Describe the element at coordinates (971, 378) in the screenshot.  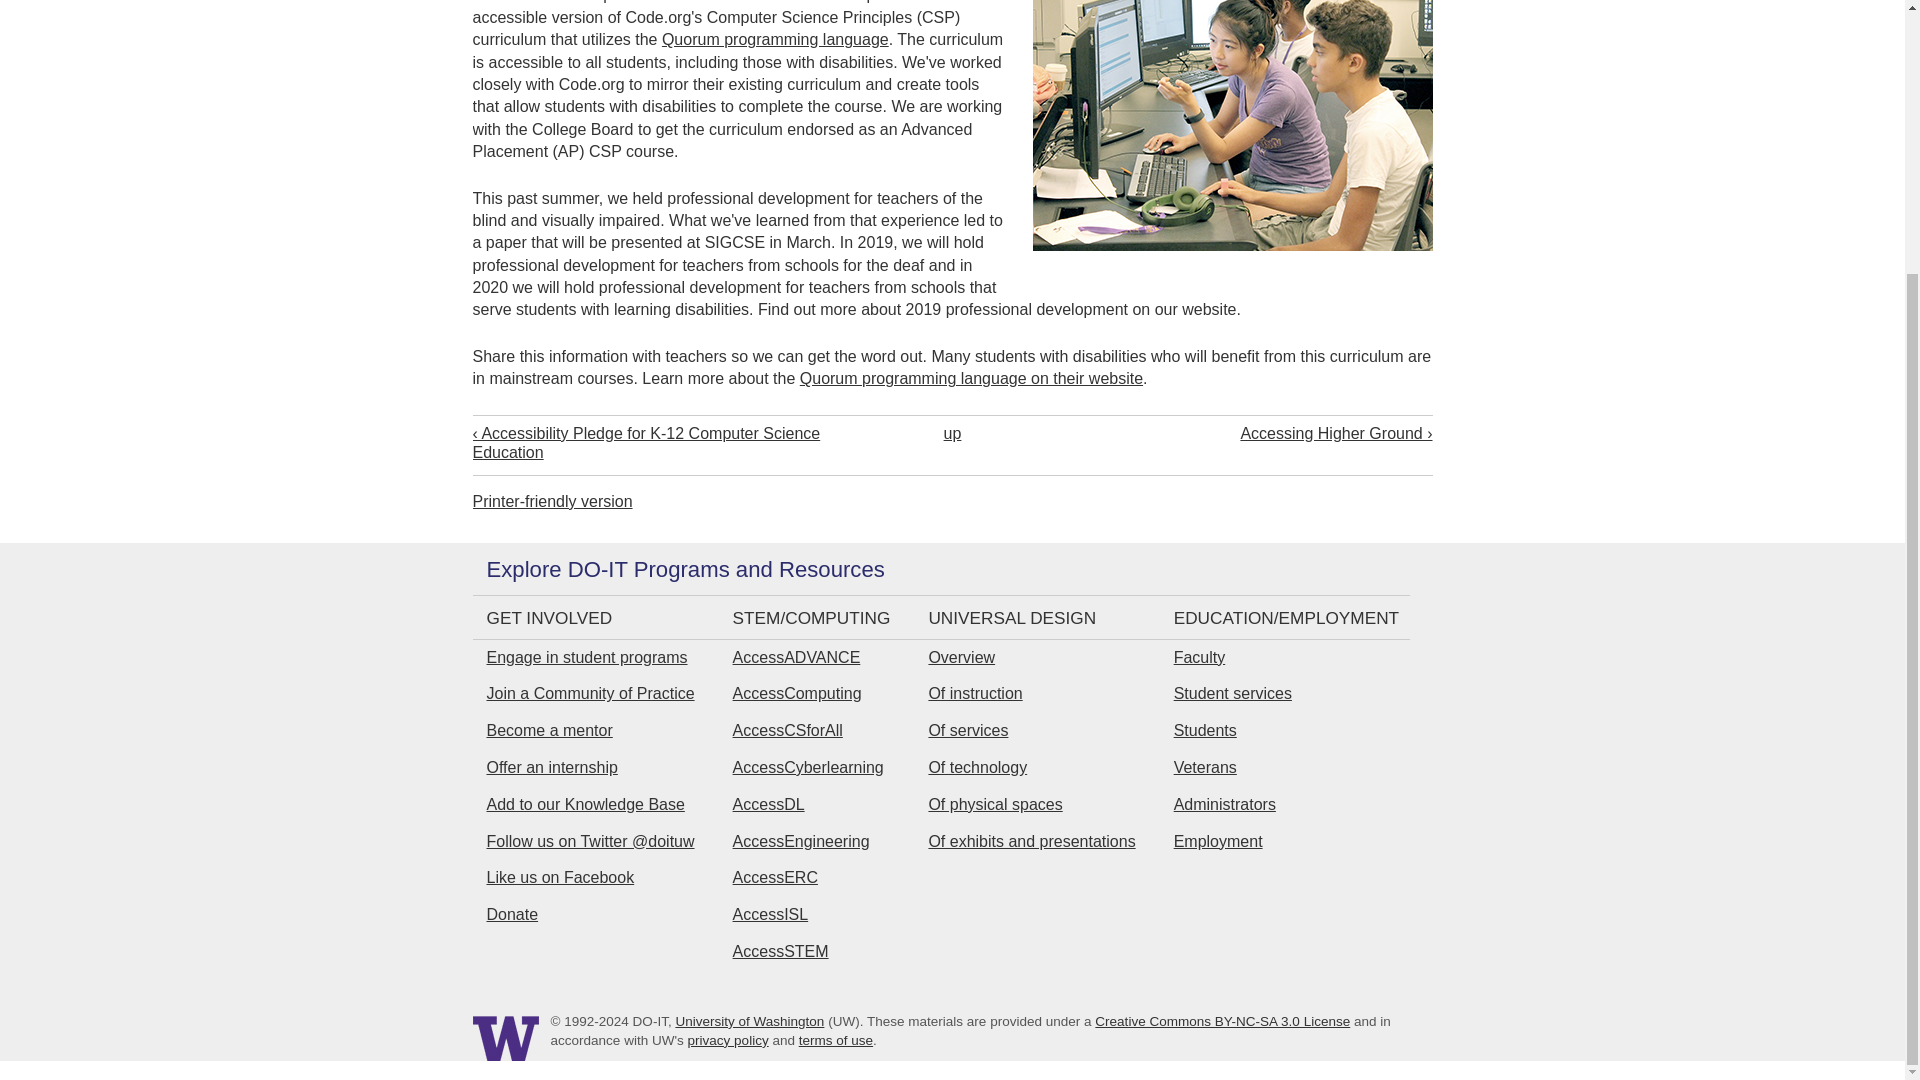
I see `Quorum programming language on their website` at that location.